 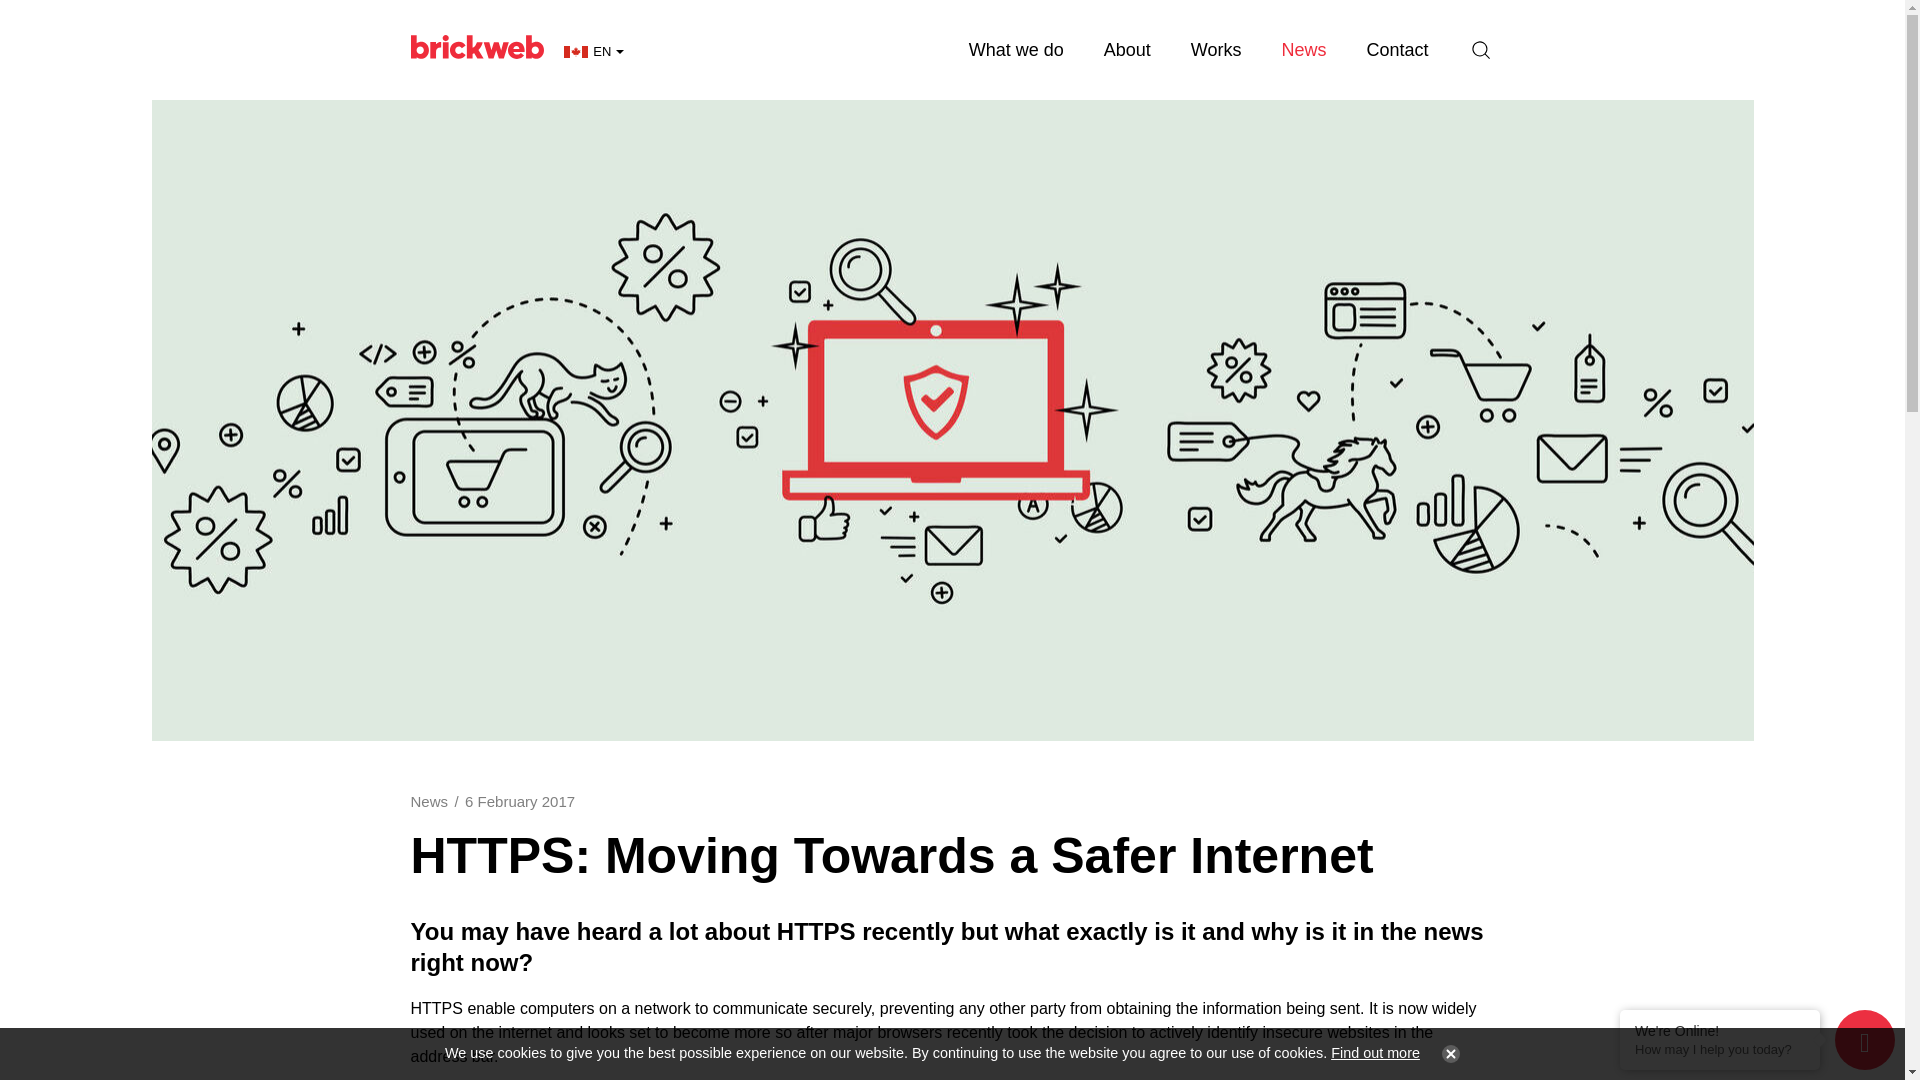 What do you see at coordinates (594, 52) in the screenshot?
I see `EN` at bounding box center [594, 52].